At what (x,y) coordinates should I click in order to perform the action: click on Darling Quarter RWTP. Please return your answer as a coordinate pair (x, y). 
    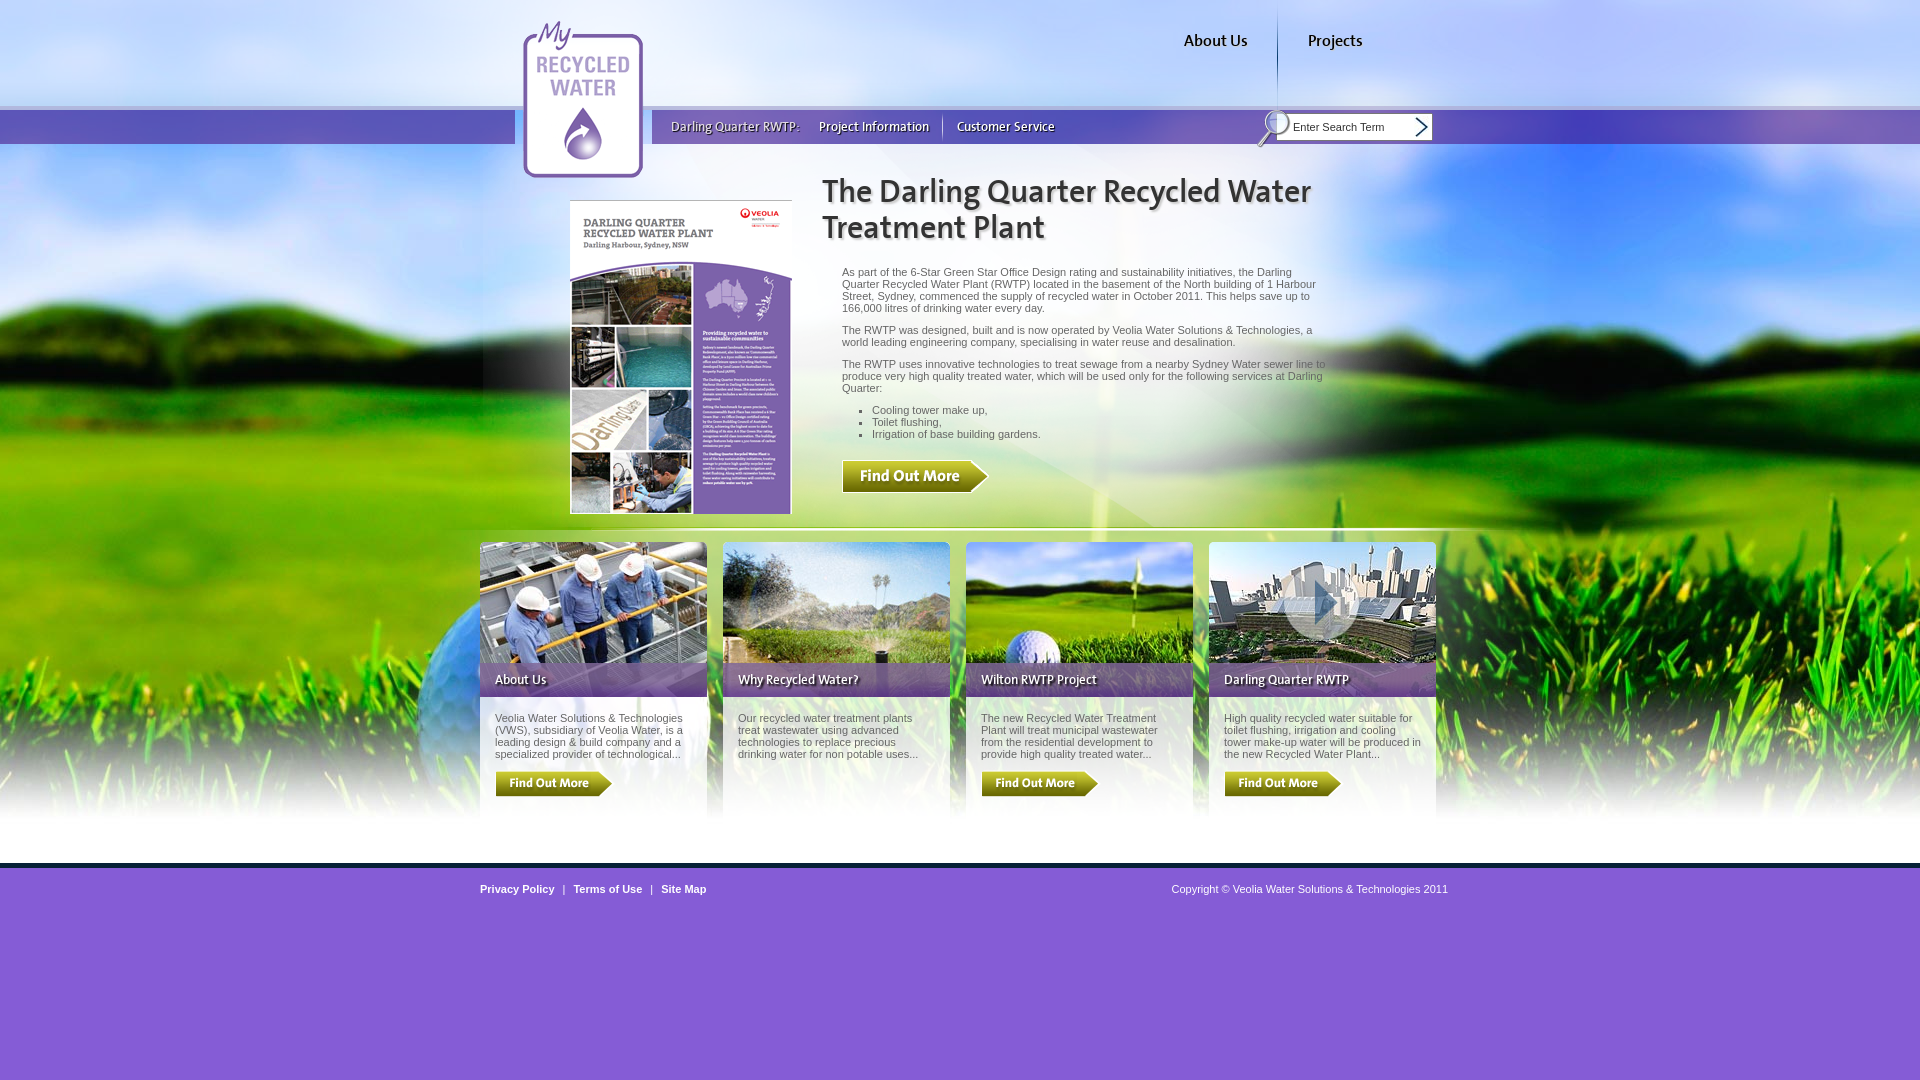
    Looking at the image, I should click on (1286, 680).